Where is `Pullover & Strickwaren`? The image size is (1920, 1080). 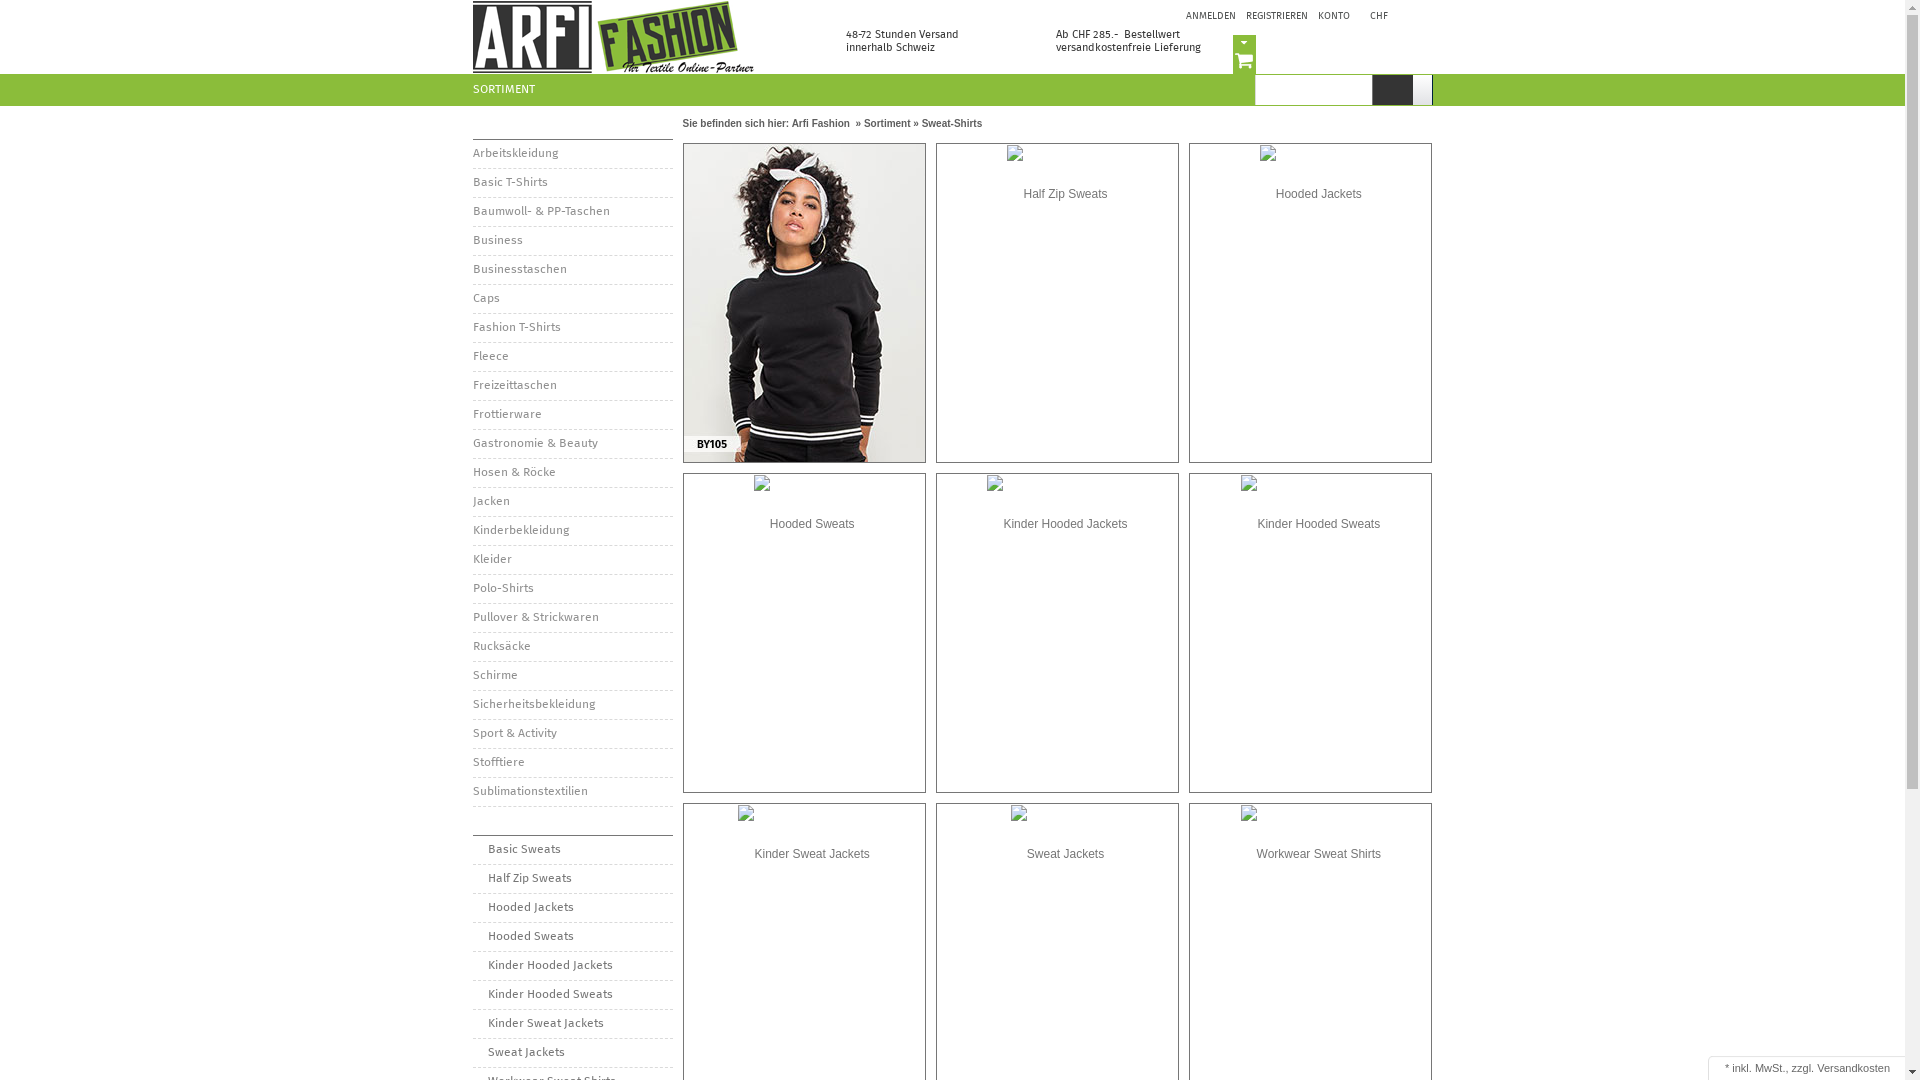
Pullover & Strickwaren is located at coordinates (572, 618).